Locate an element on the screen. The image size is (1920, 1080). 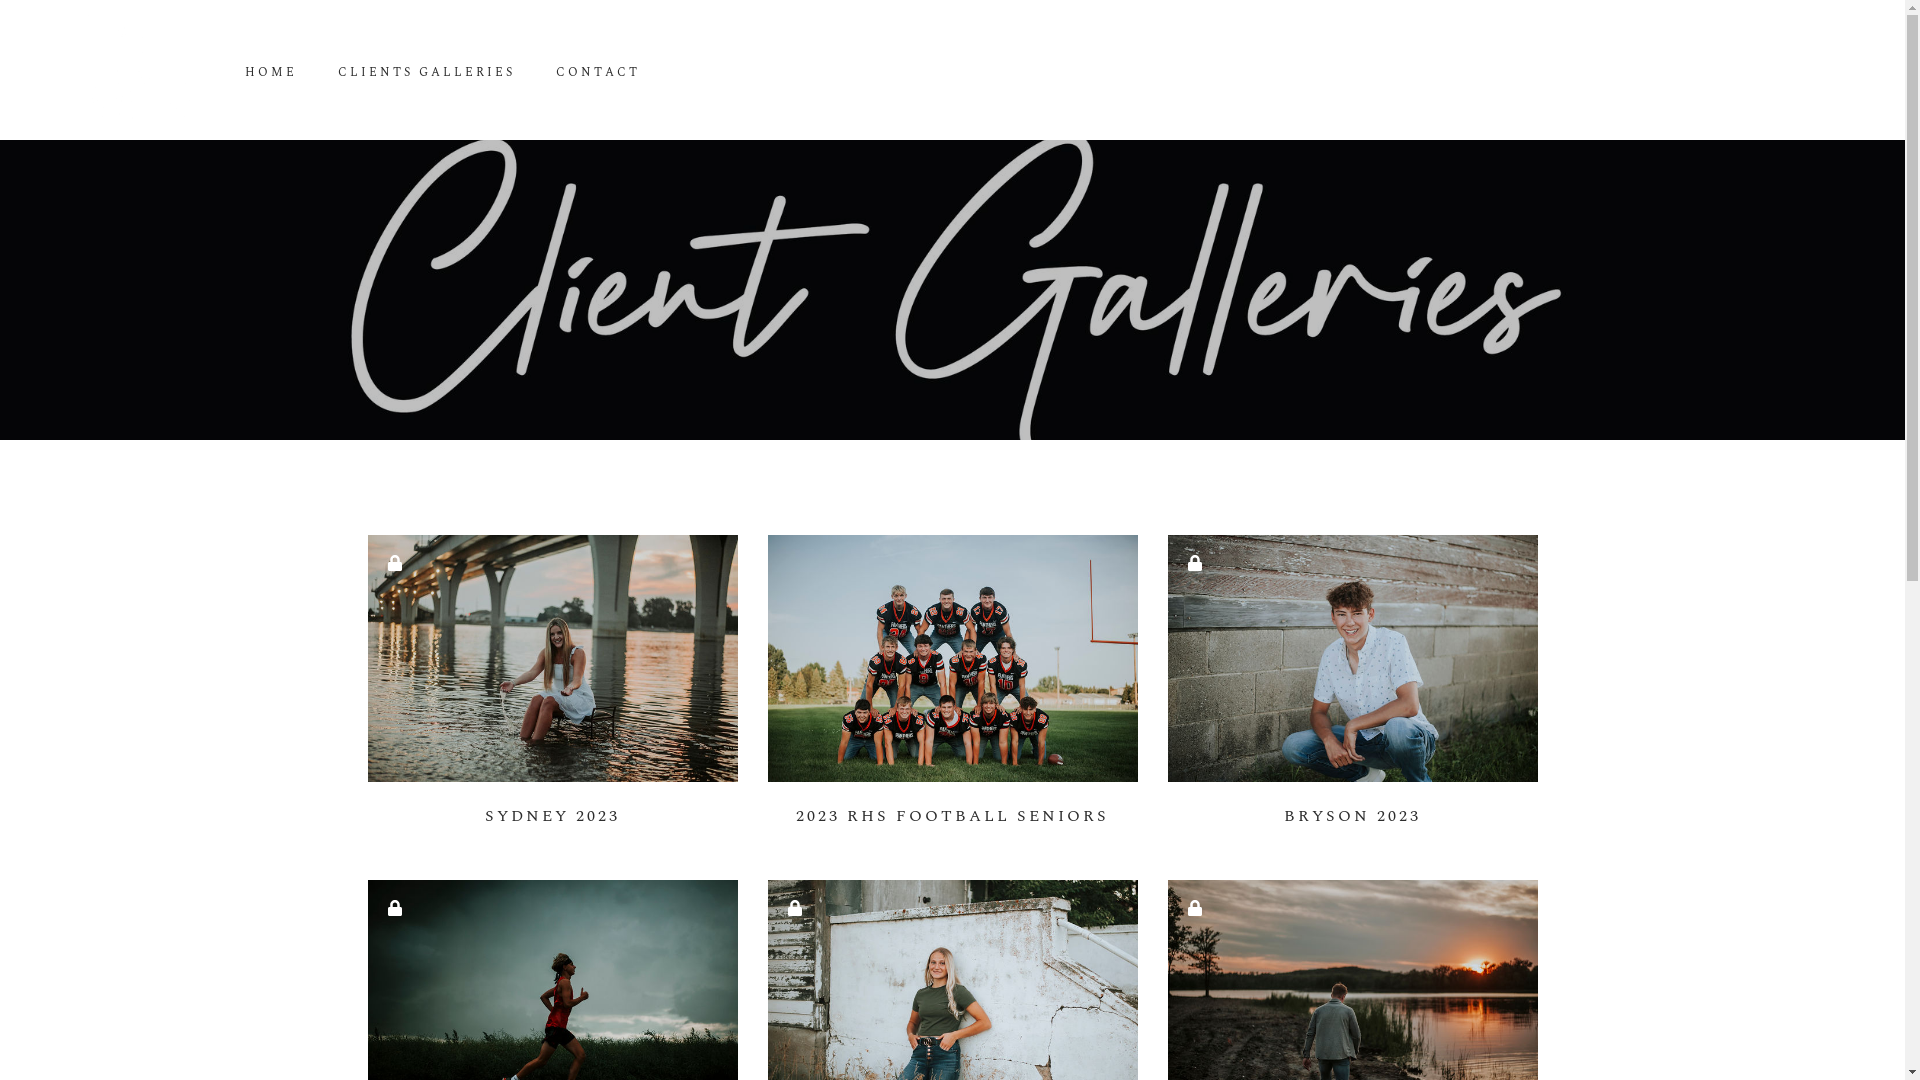
CLIENTS GALLERIES is located at coordinates (426, 73).